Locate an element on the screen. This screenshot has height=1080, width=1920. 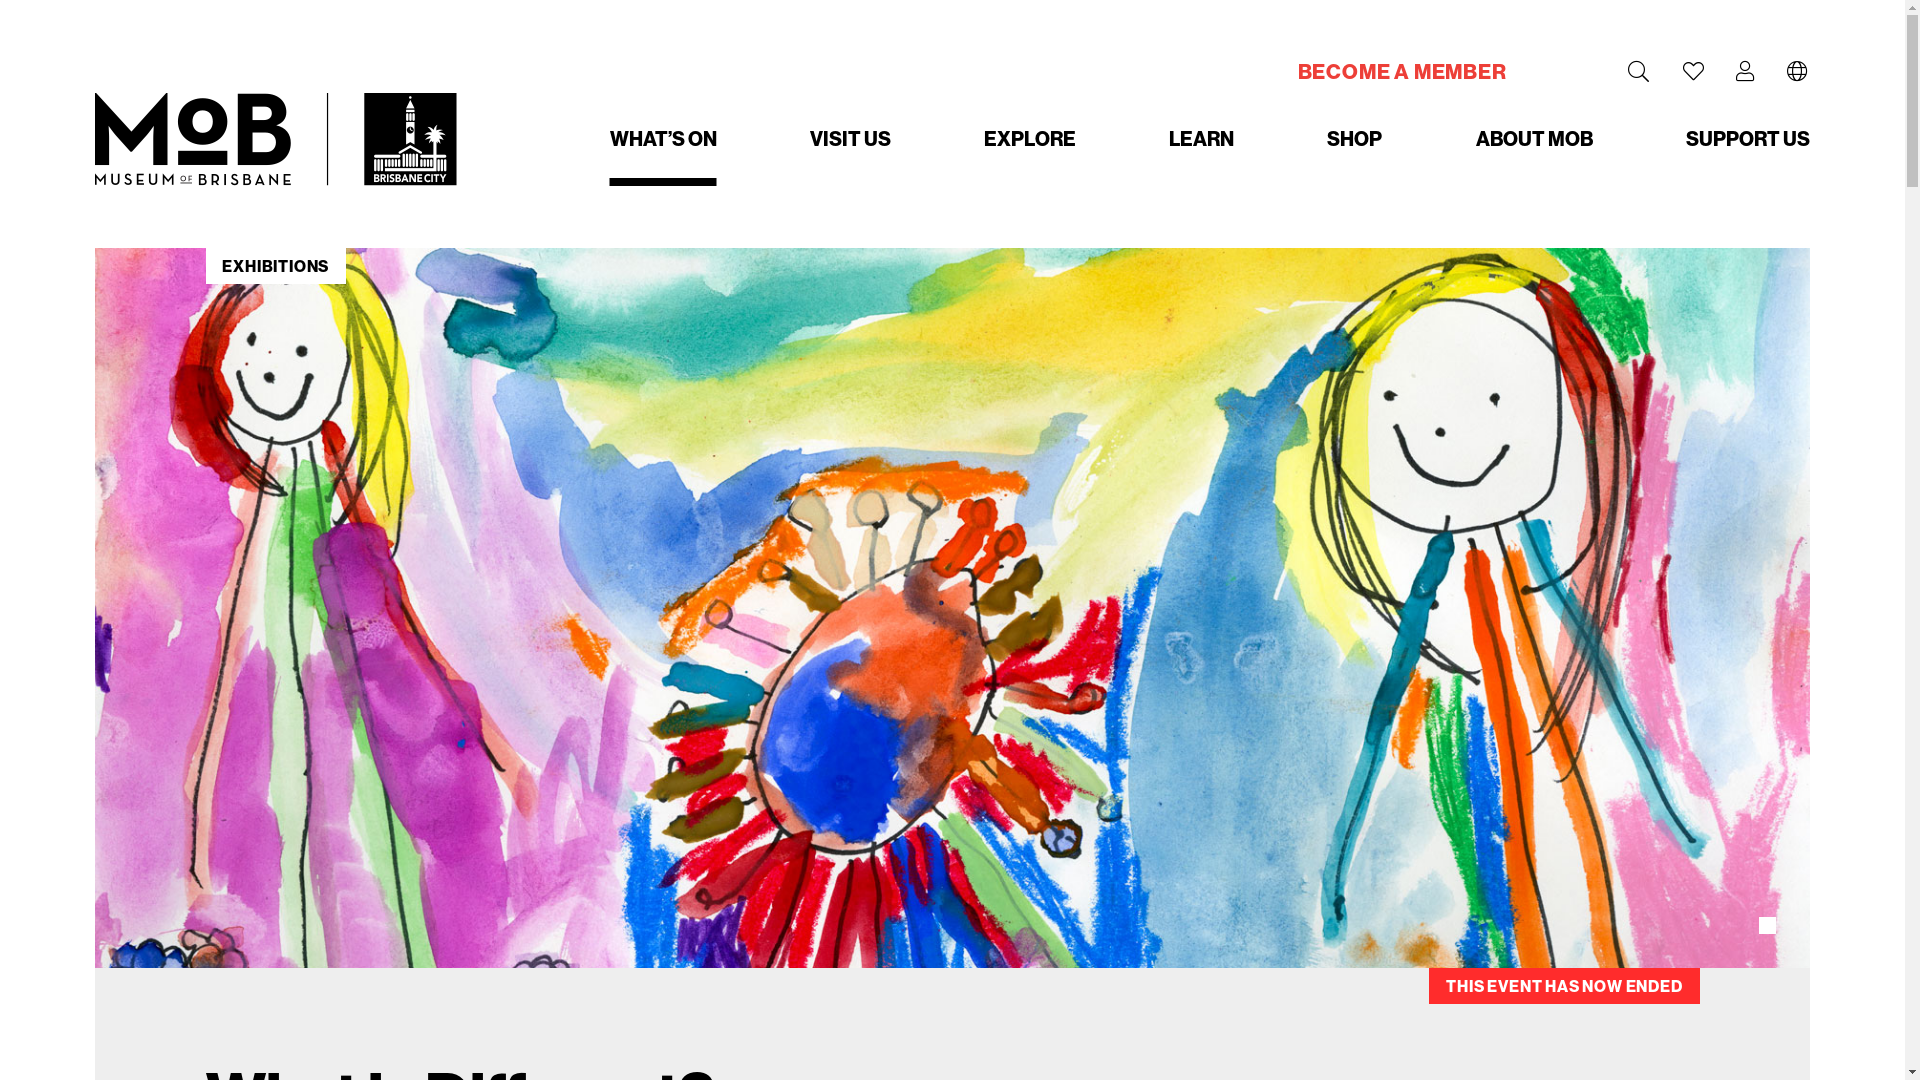
SHOP is located at coordinates (1354, 138).